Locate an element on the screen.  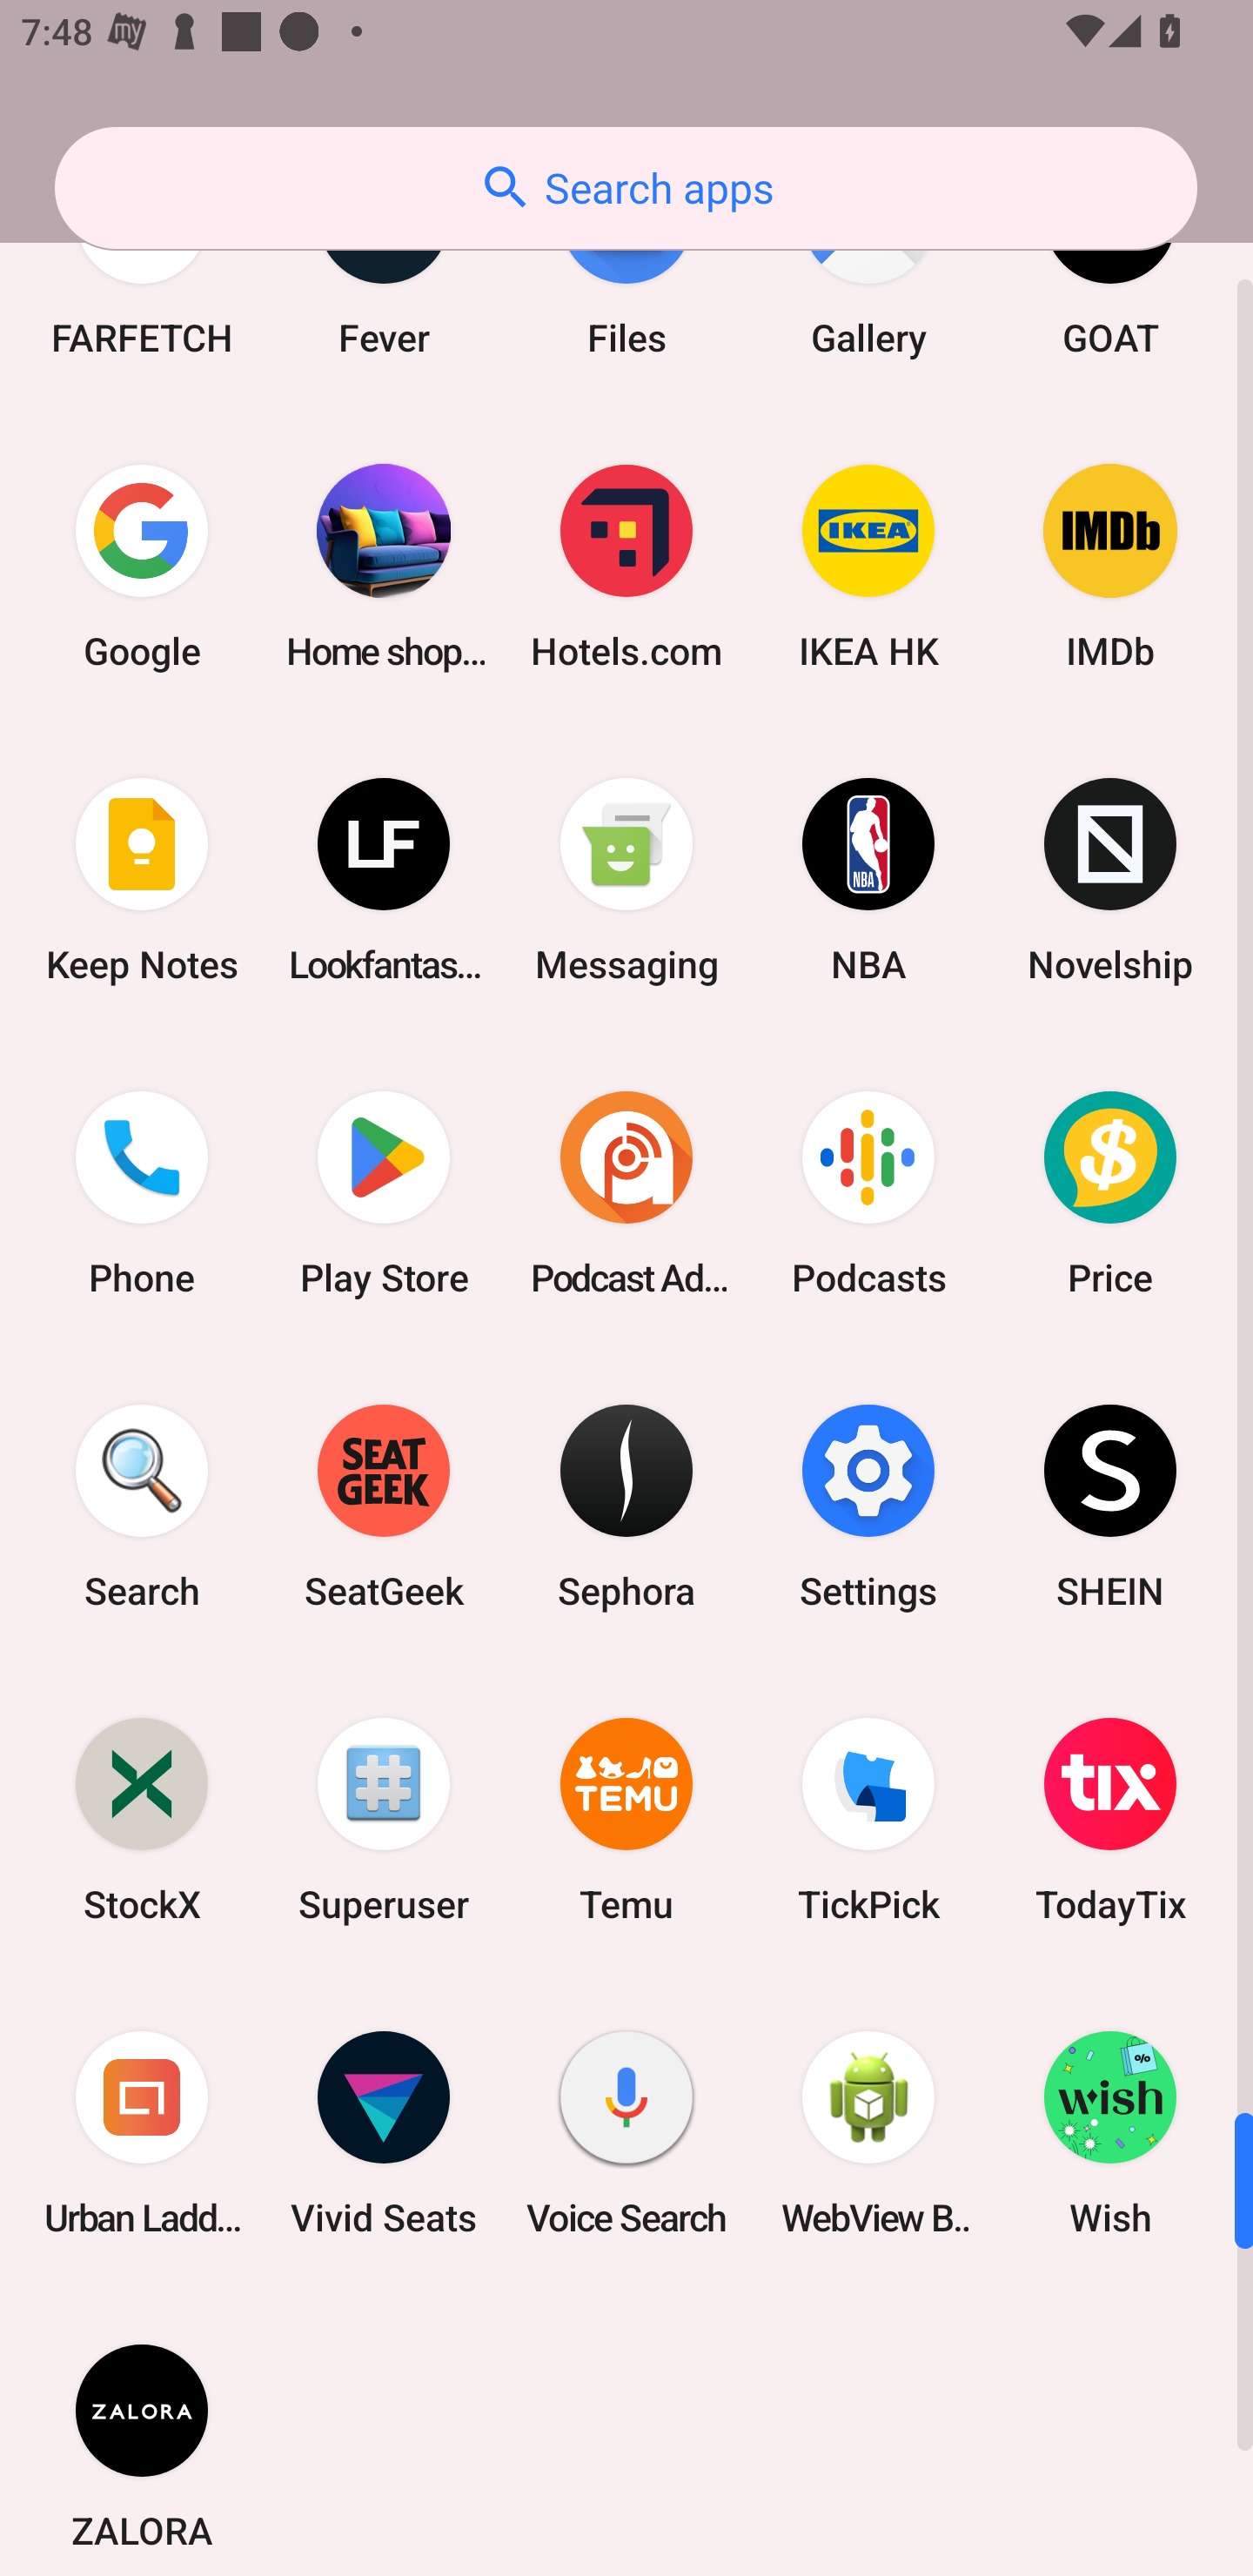
Sephora is located at coordinates (626, 1507).